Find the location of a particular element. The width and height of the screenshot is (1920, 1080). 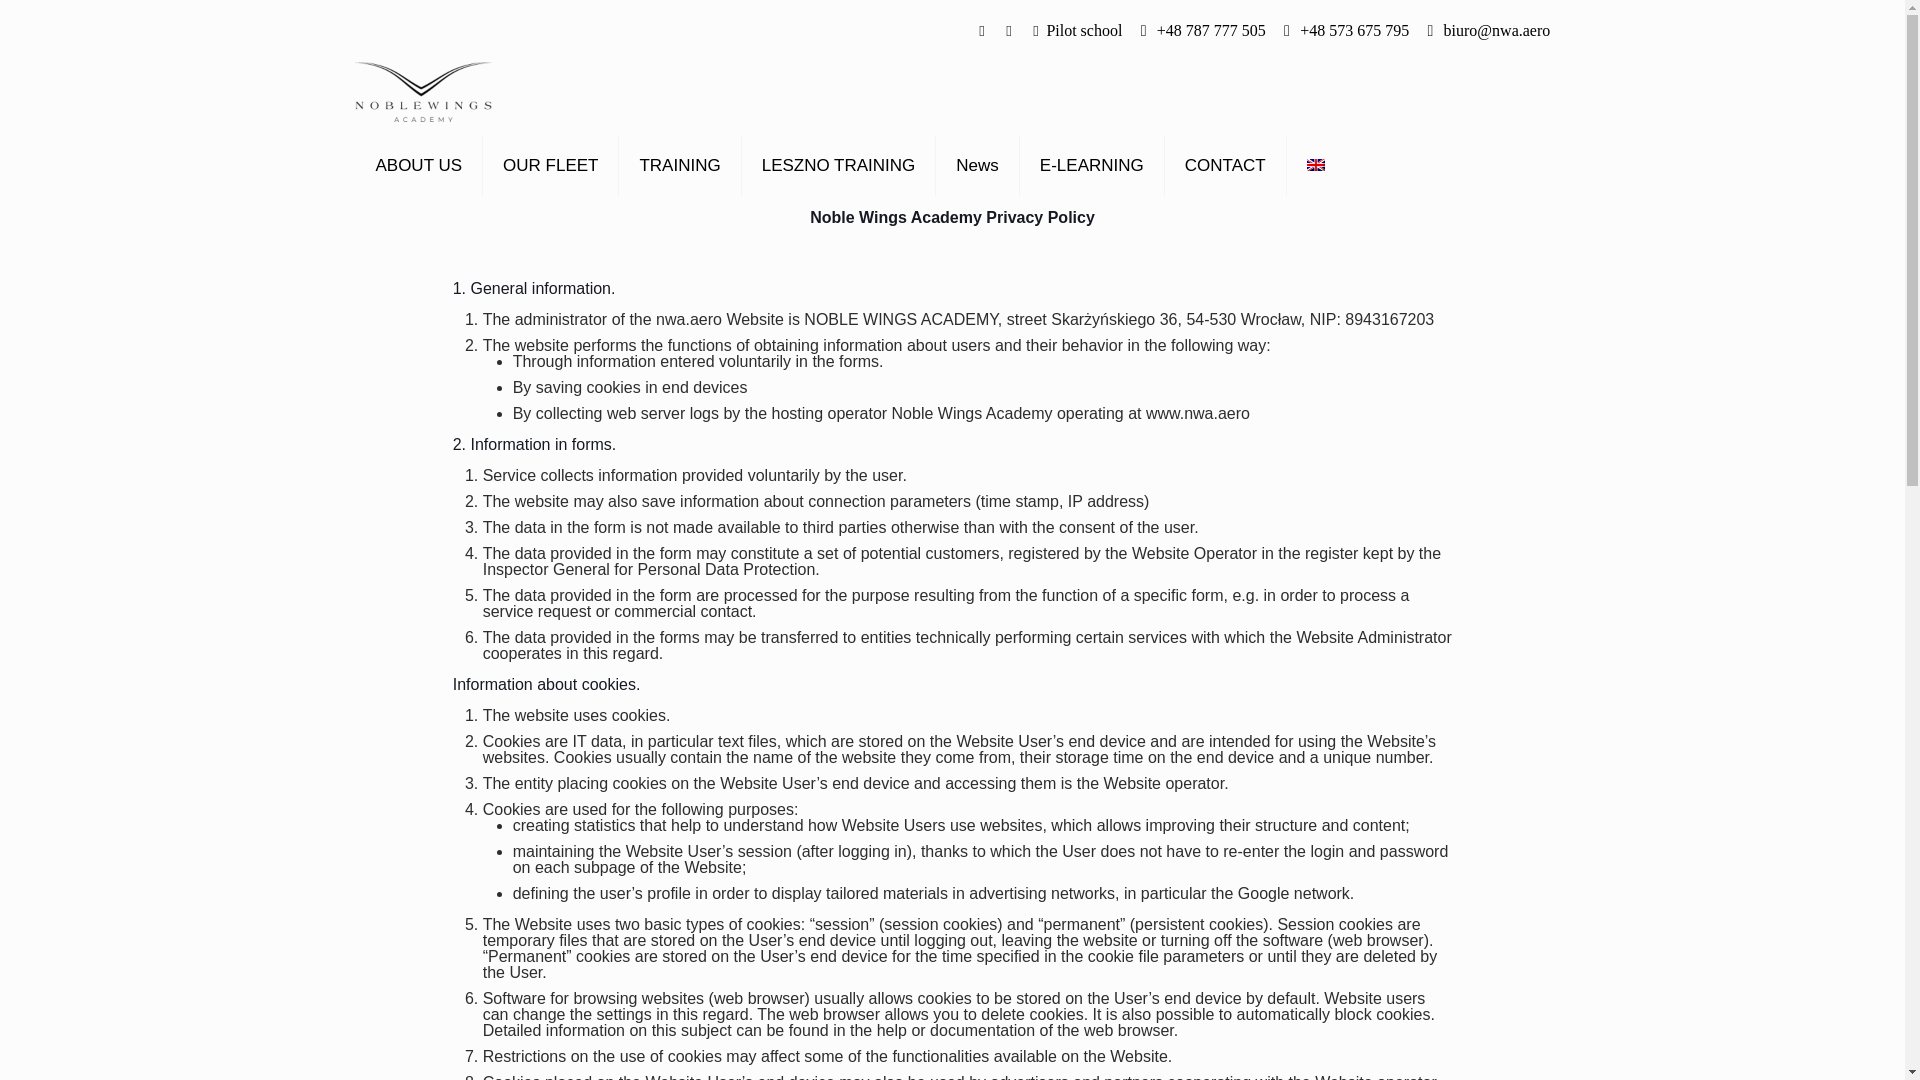

OUR FLEET is located at coordinates (550, 165).